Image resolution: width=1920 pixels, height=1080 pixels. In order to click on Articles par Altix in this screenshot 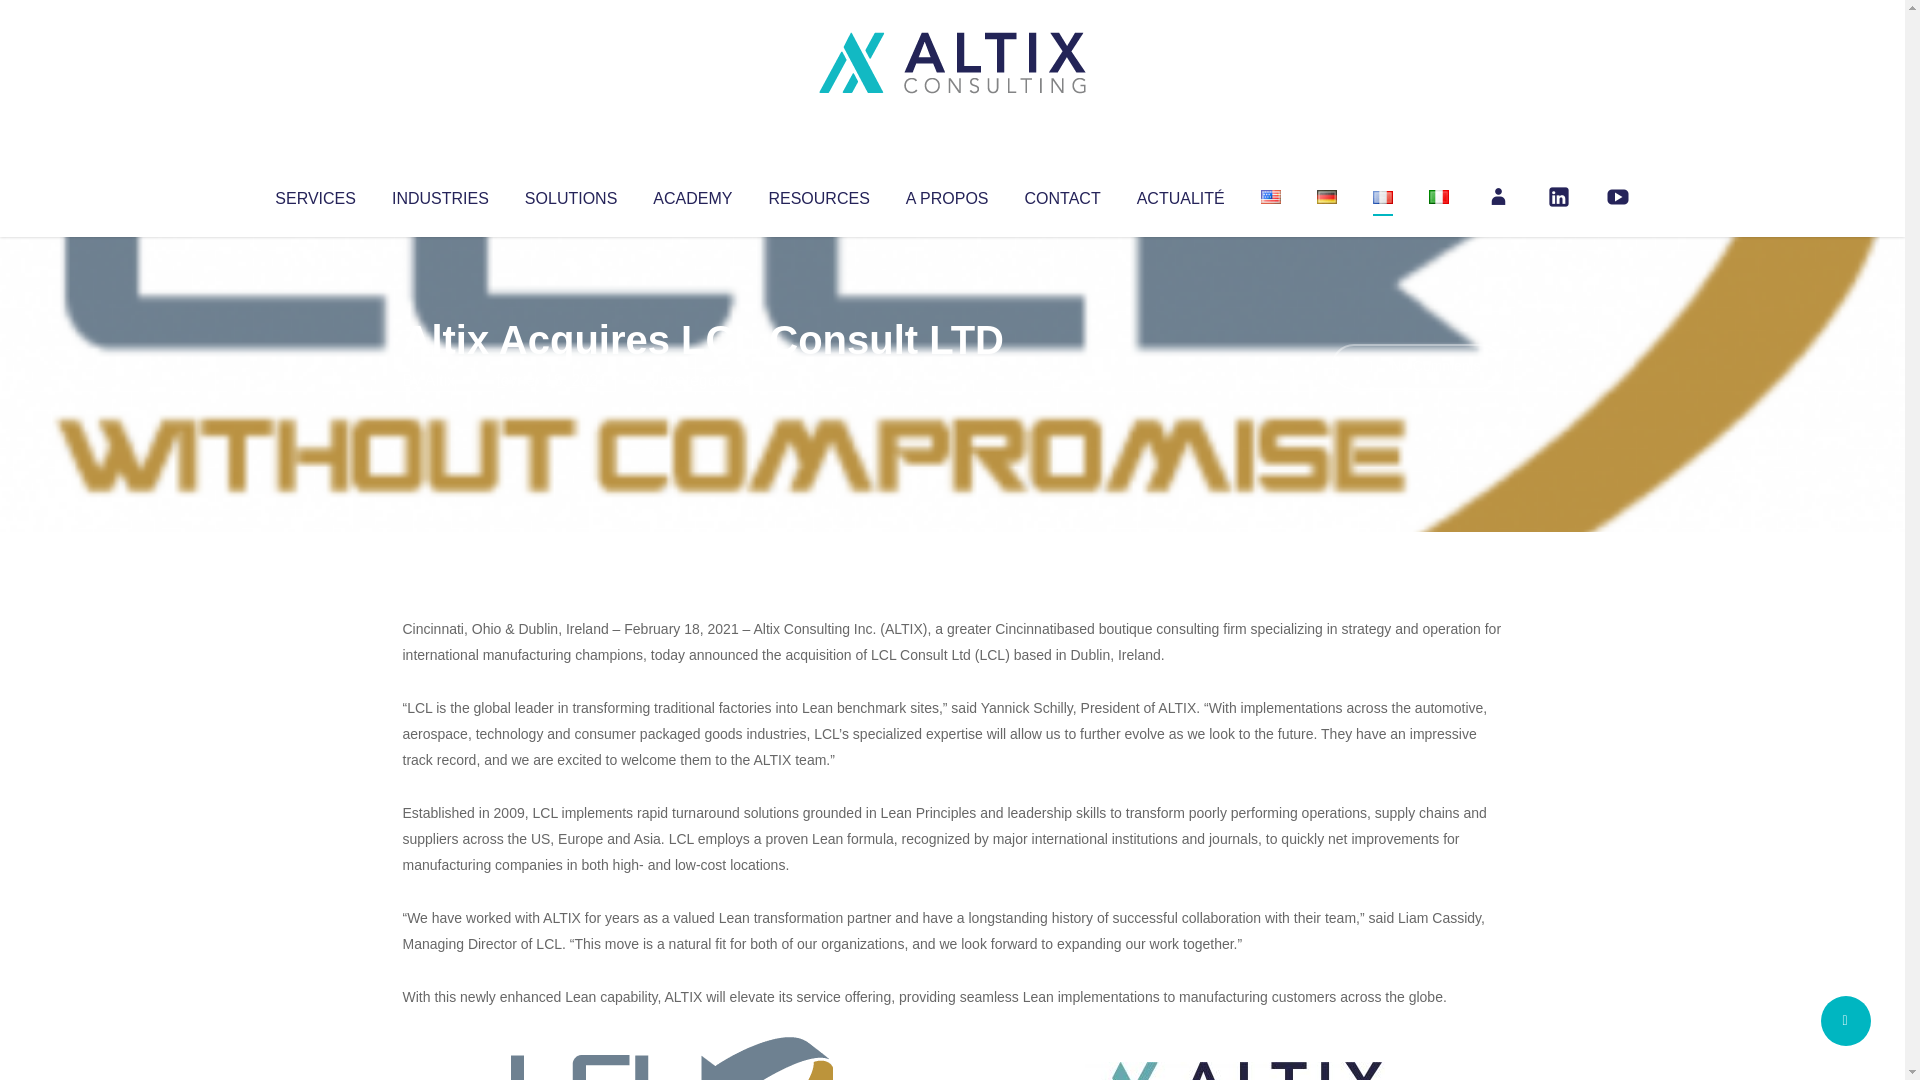, I will do `click(440, 380)`.